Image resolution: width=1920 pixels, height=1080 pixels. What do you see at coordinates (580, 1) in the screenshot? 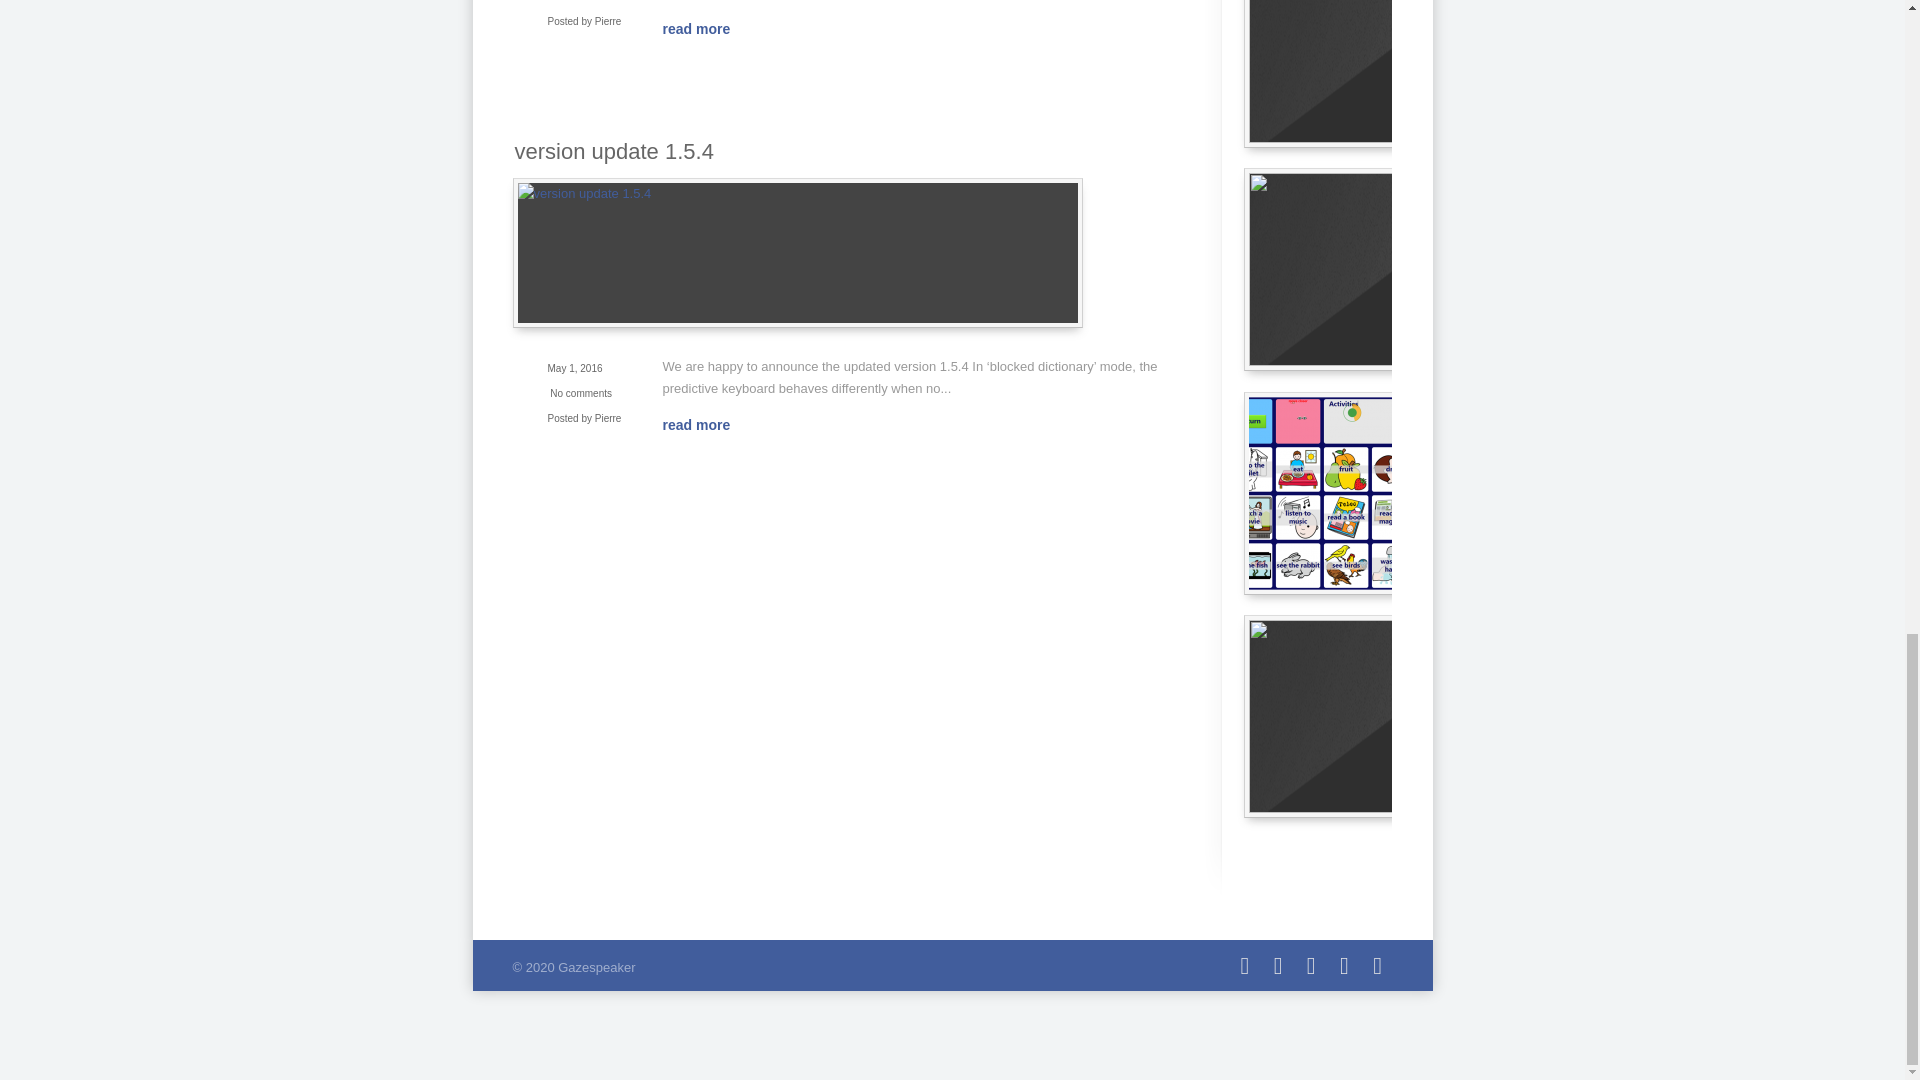
I see `No comments` at bounding box center [580, 1].